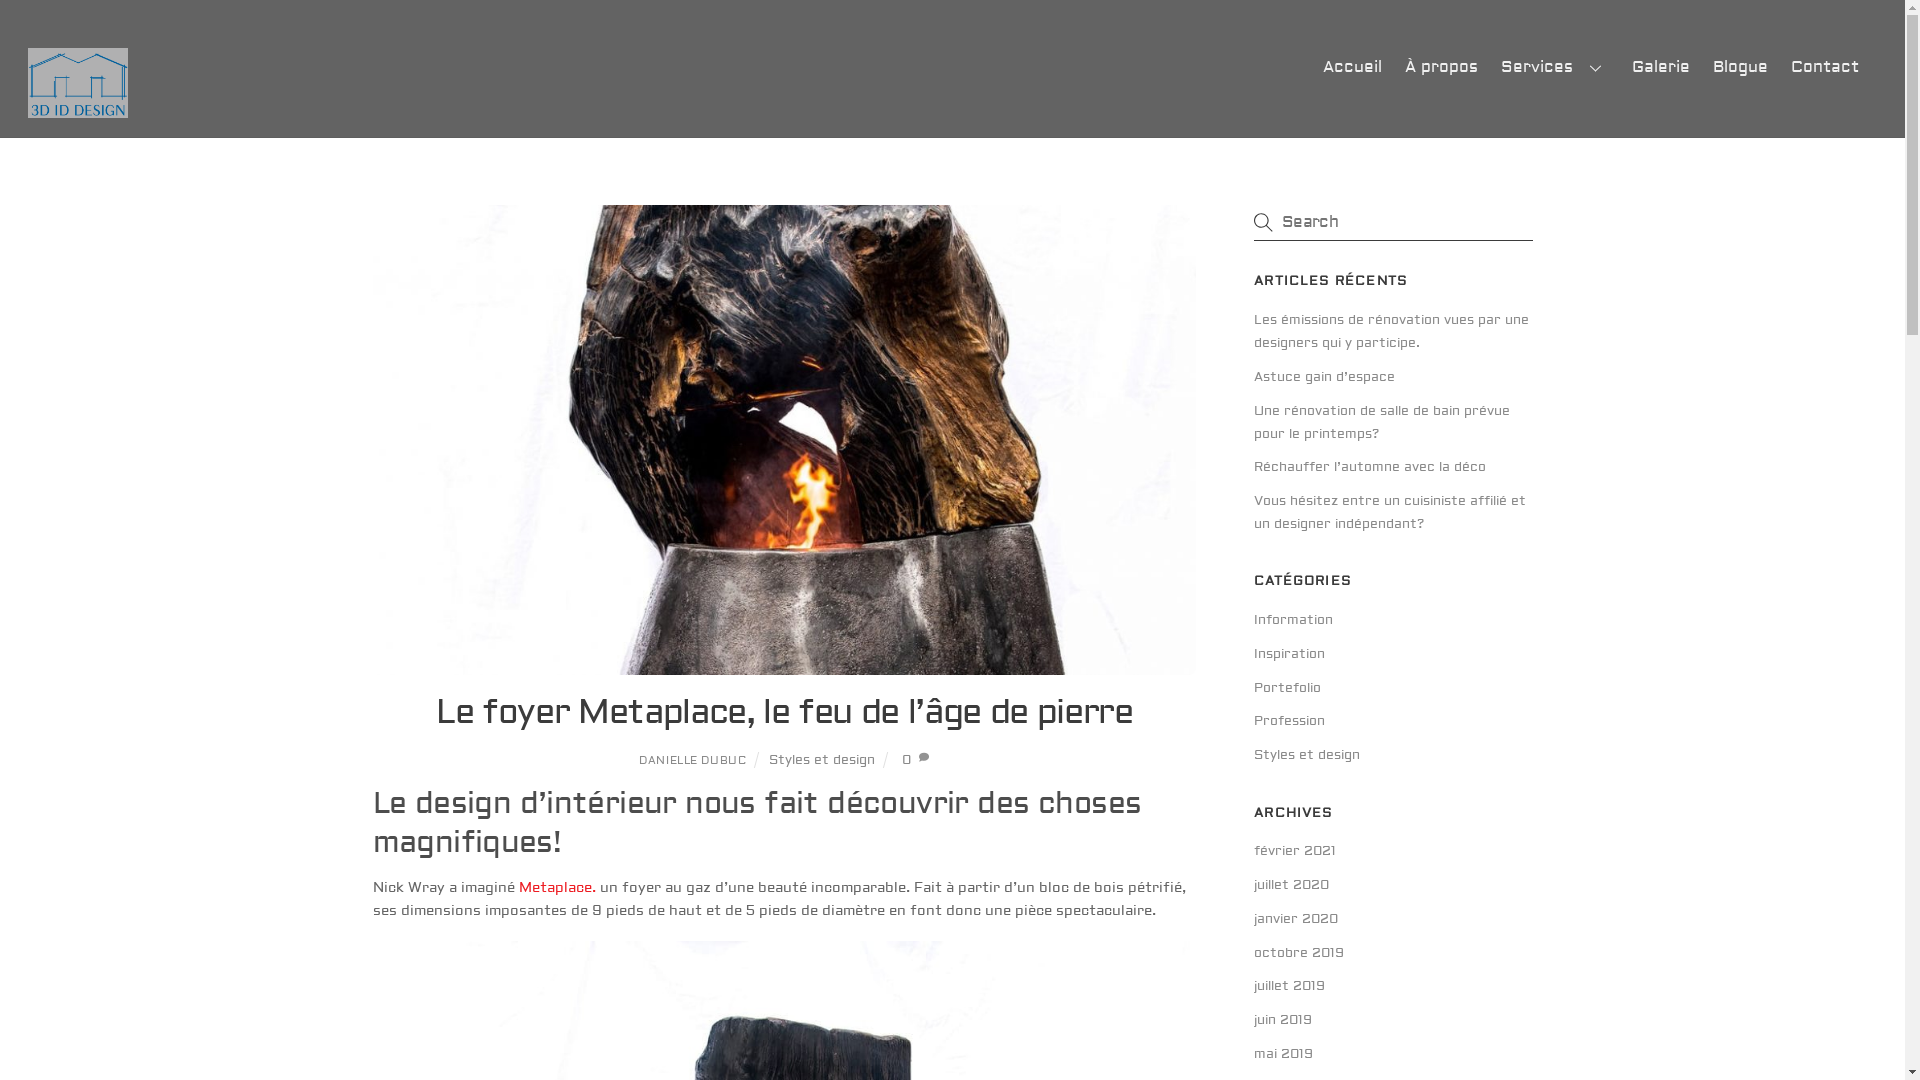  Describe the element at coordinates (1290, 986) in the screenshot. I see `juillet 2019` at that location.